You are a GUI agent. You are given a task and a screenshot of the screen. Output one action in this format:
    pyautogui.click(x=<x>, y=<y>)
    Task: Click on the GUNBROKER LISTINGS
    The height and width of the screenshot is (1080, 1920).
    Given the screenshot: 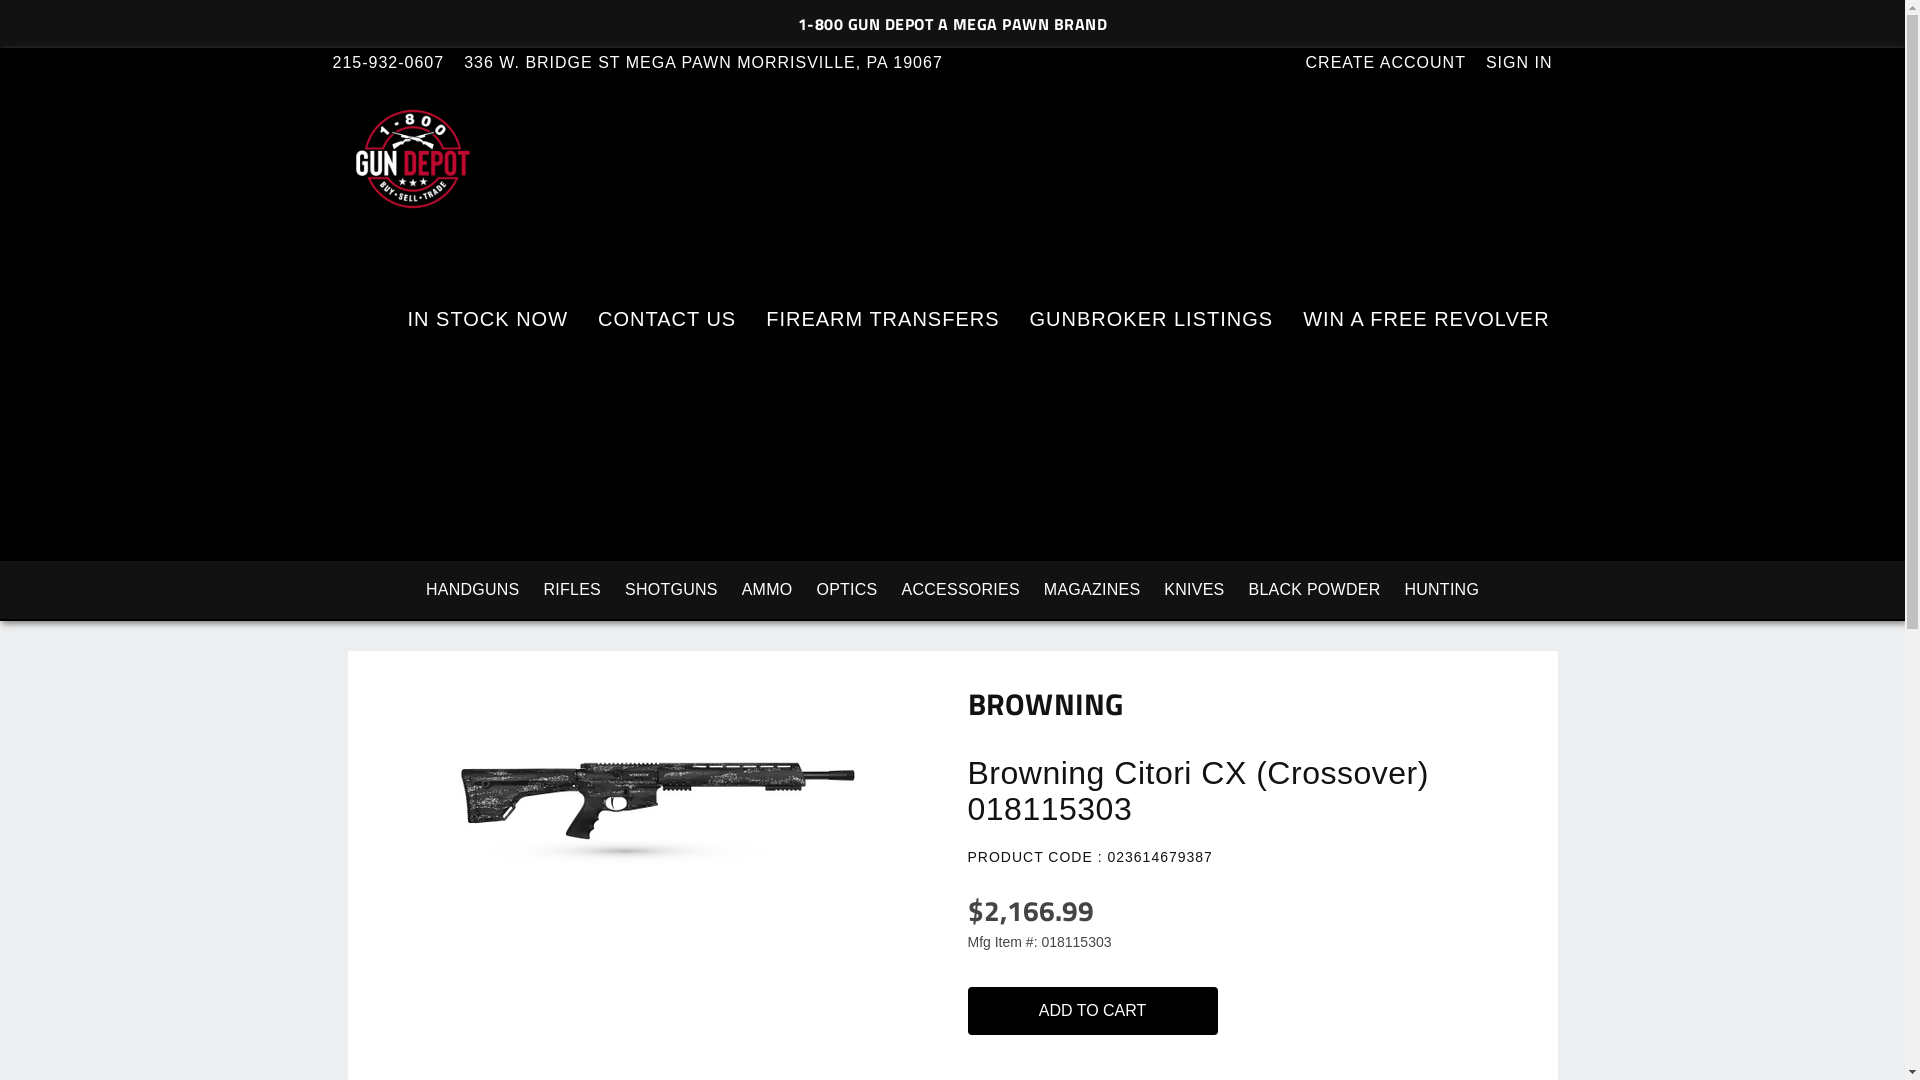 What is the action you would take?
    pyautogui.click(x=1152, y=319)
    